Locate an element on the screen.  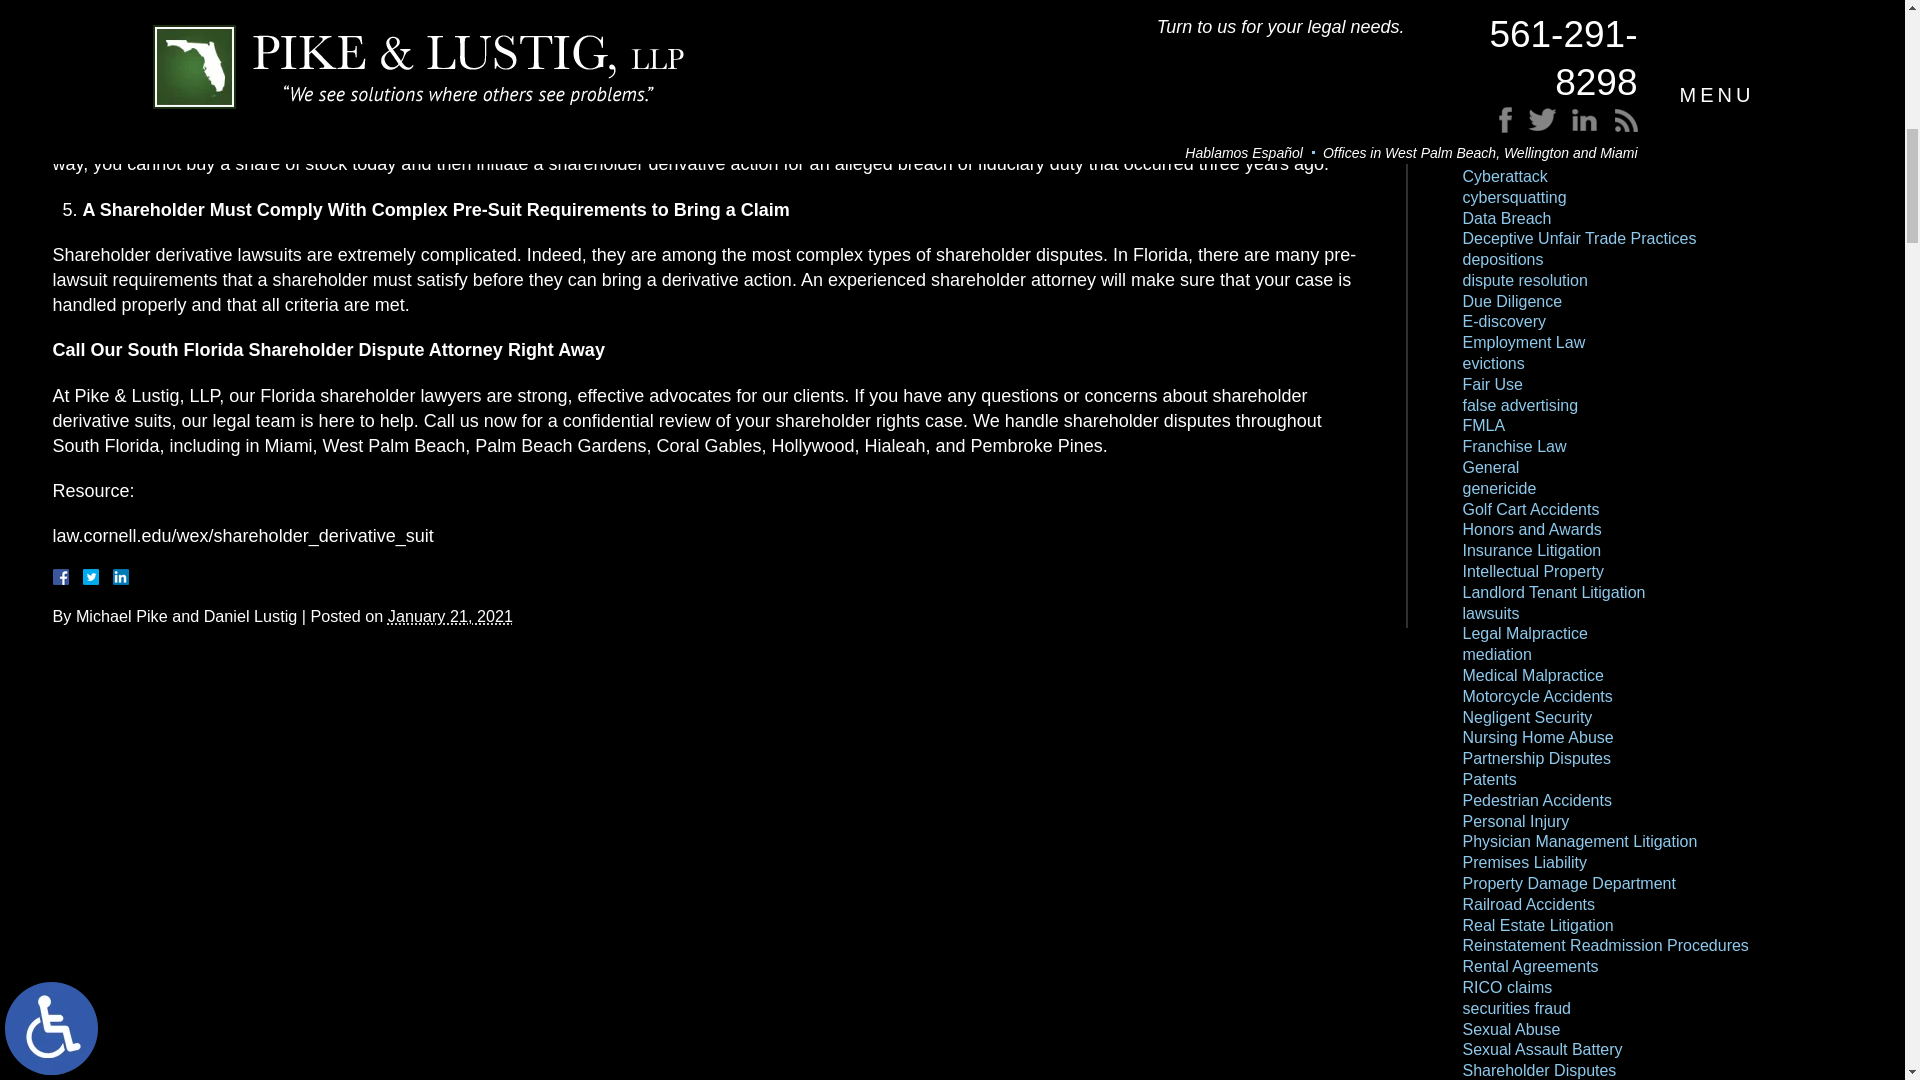
LinkedIn is located at coordinates (112, 577).